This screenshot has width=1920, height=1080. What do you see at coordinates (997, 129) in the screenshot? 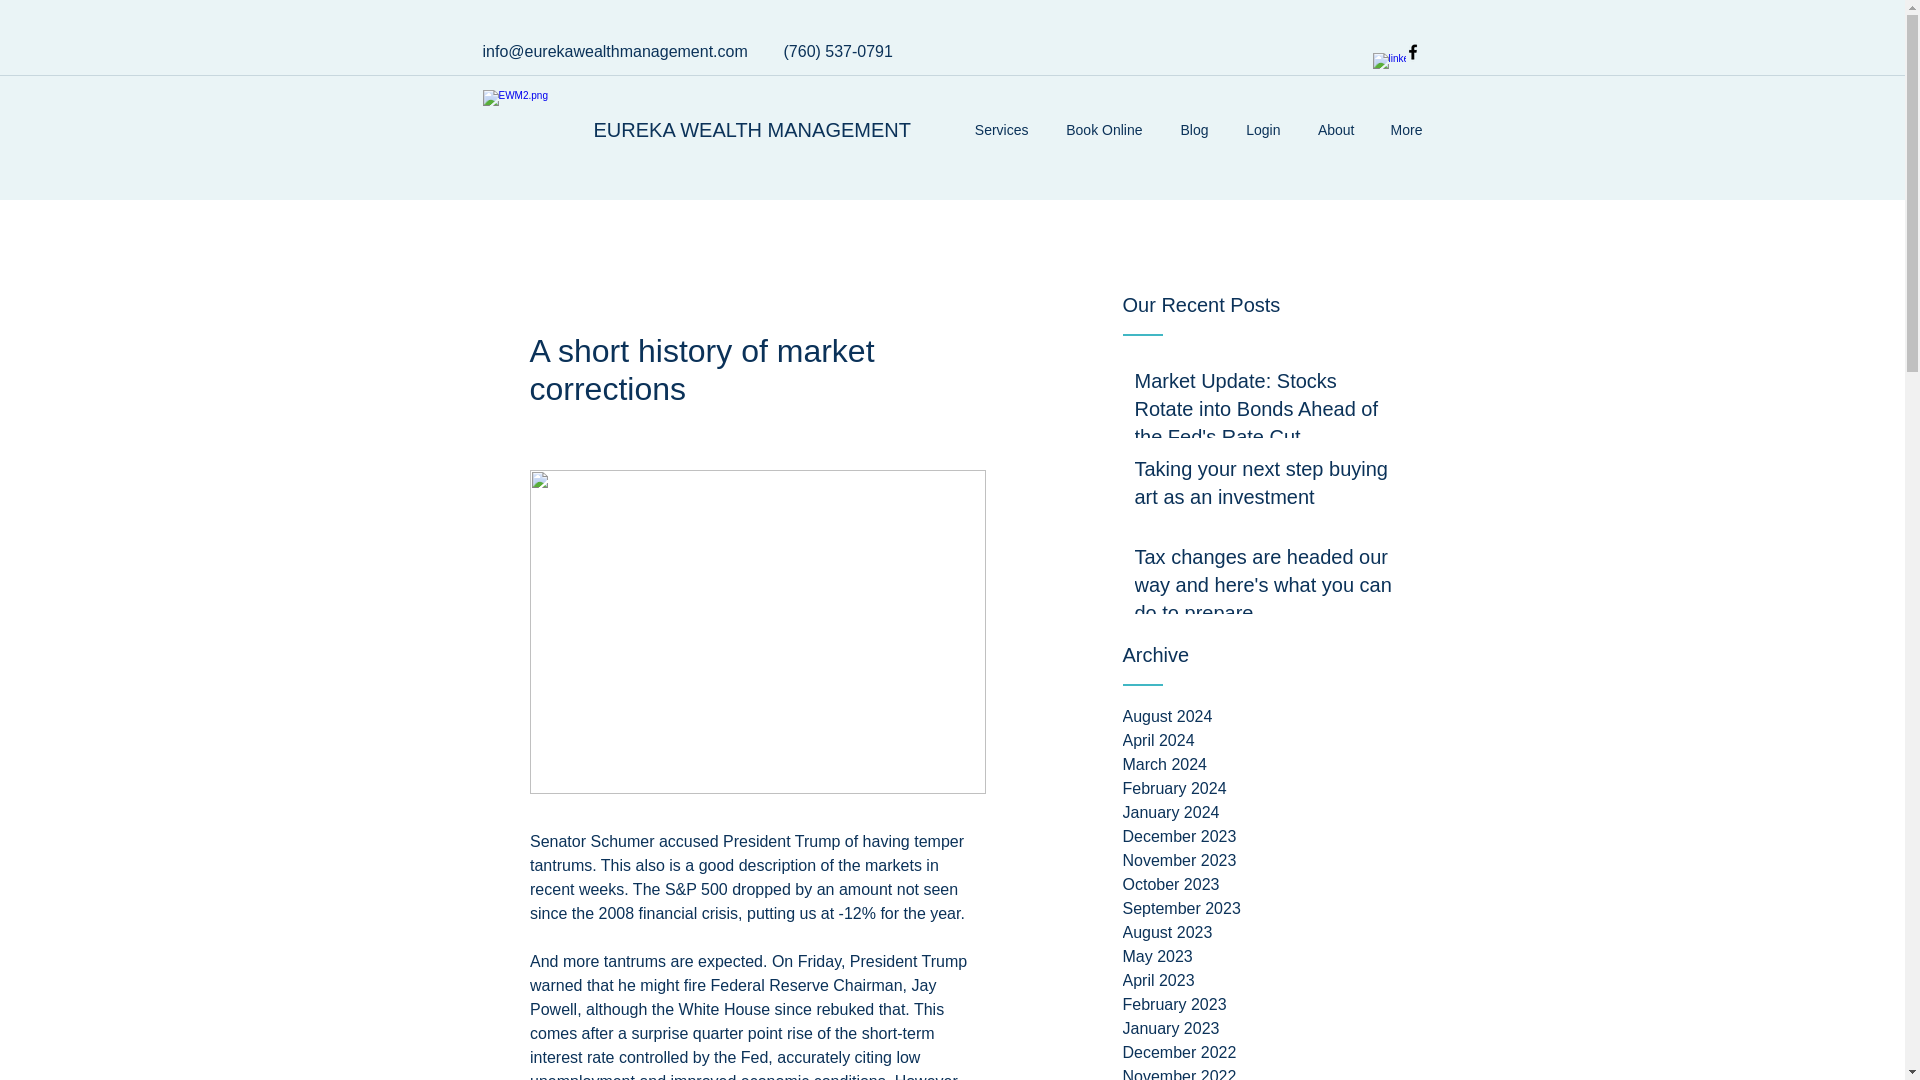
I see `Services` at bounding box center [997, 129].